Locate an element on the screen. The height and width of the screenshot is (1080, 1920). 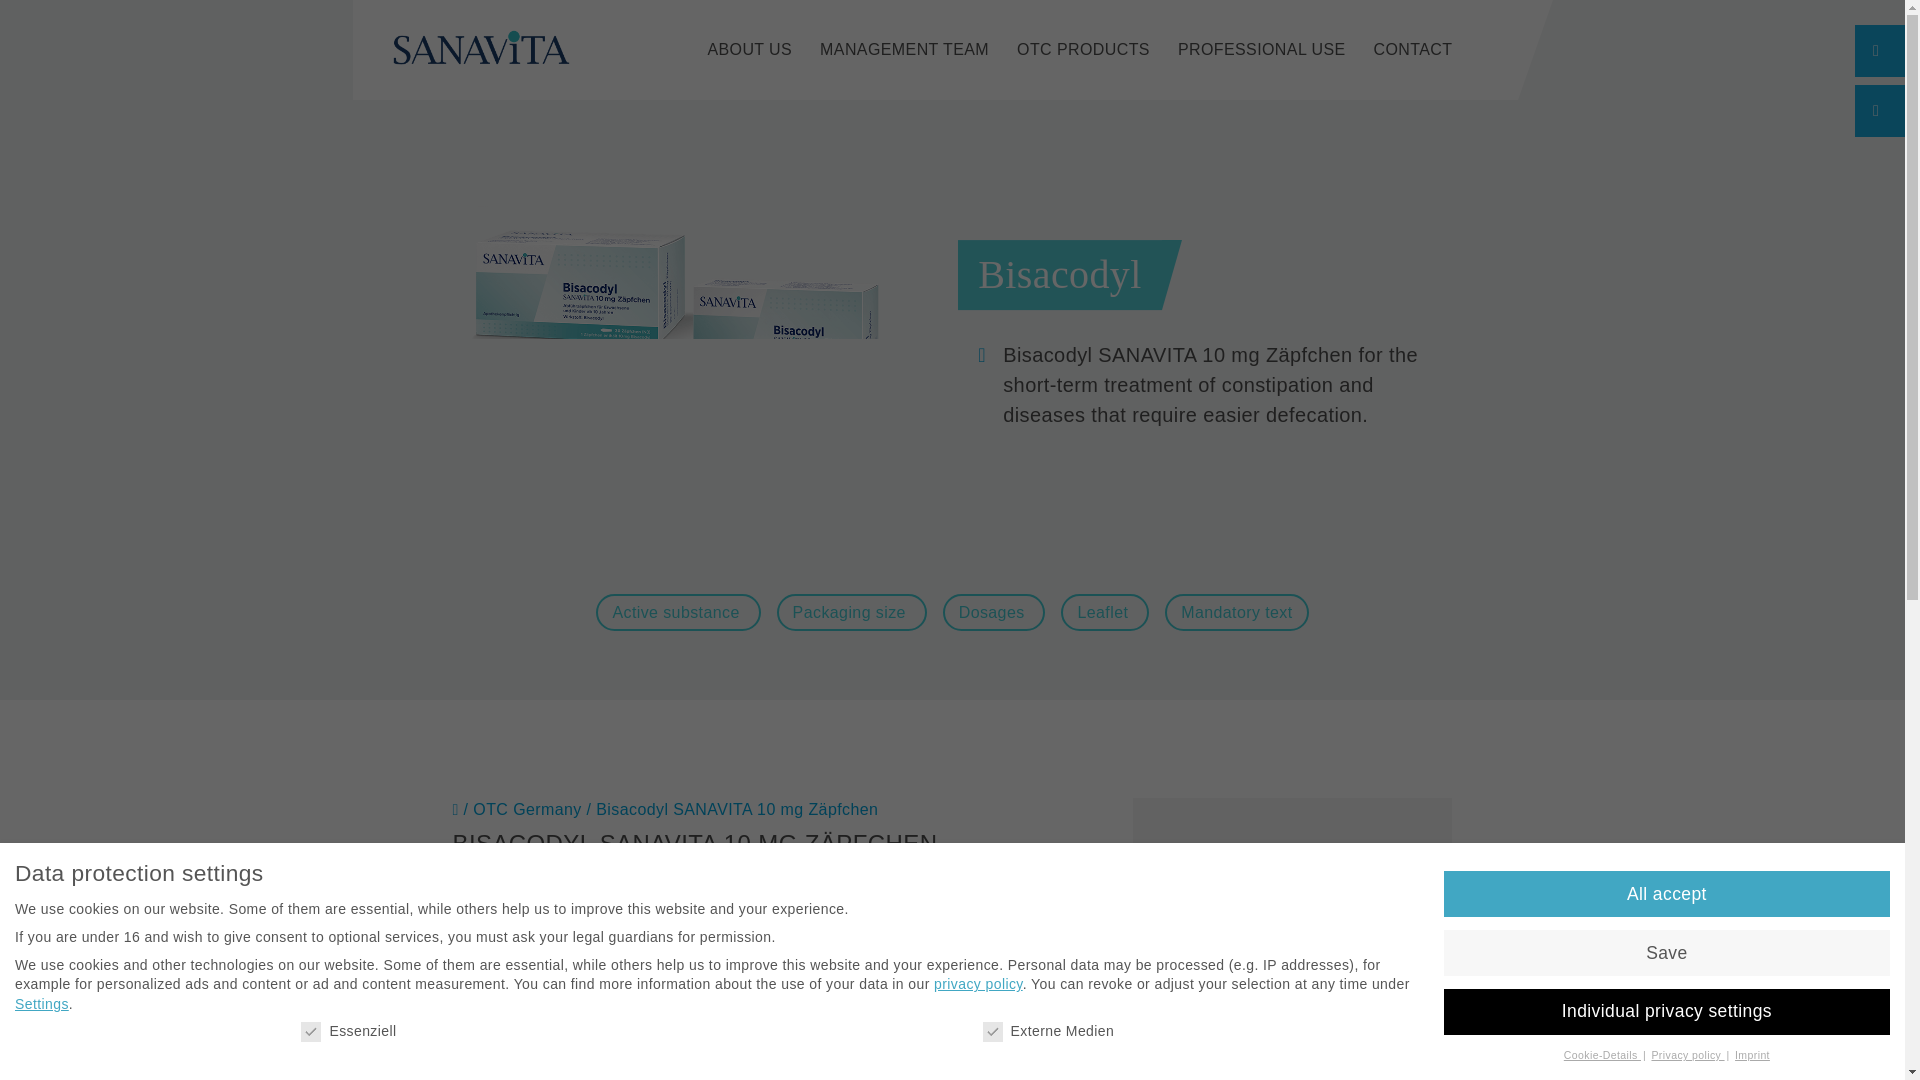
CONTACT is located at coordinates (1414, 50).